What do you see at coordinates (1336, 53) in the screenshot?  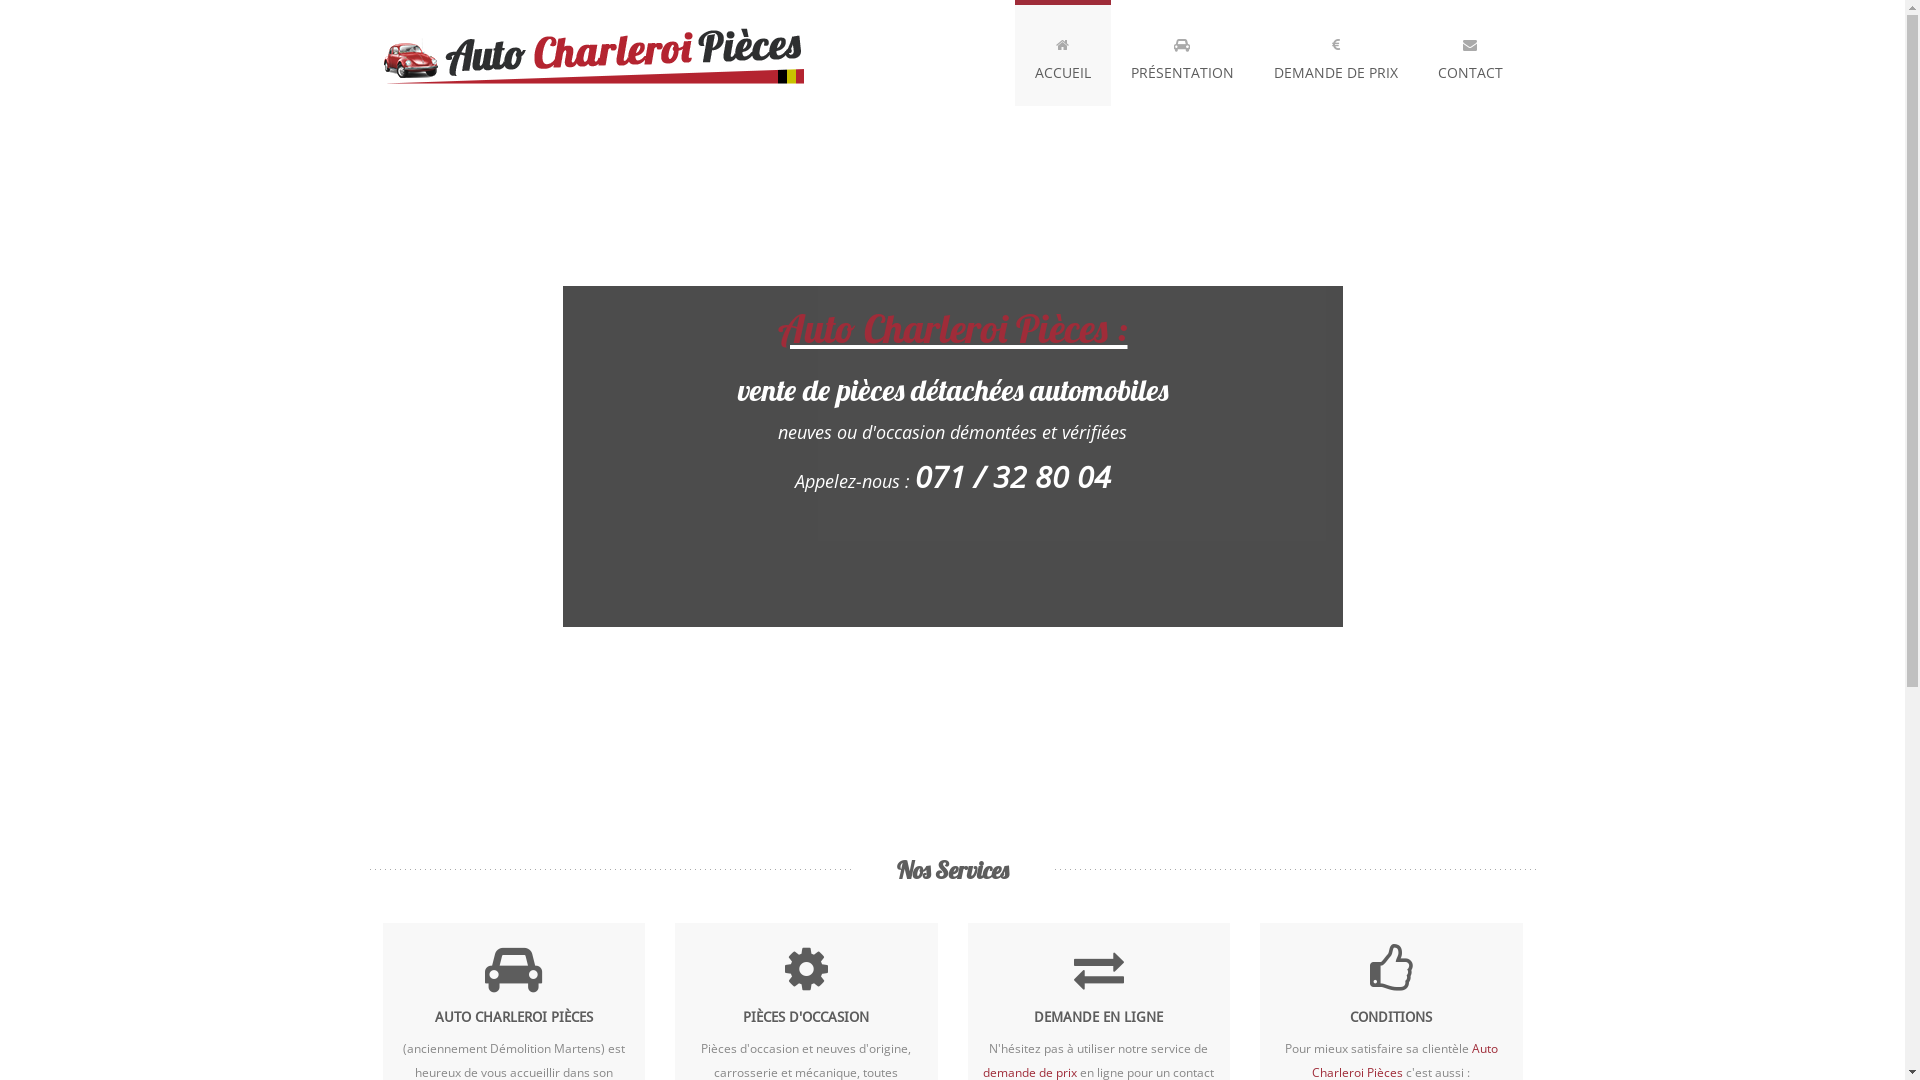 I see `DEMANDE DE PRIX` at bounding box center [1336, 53].